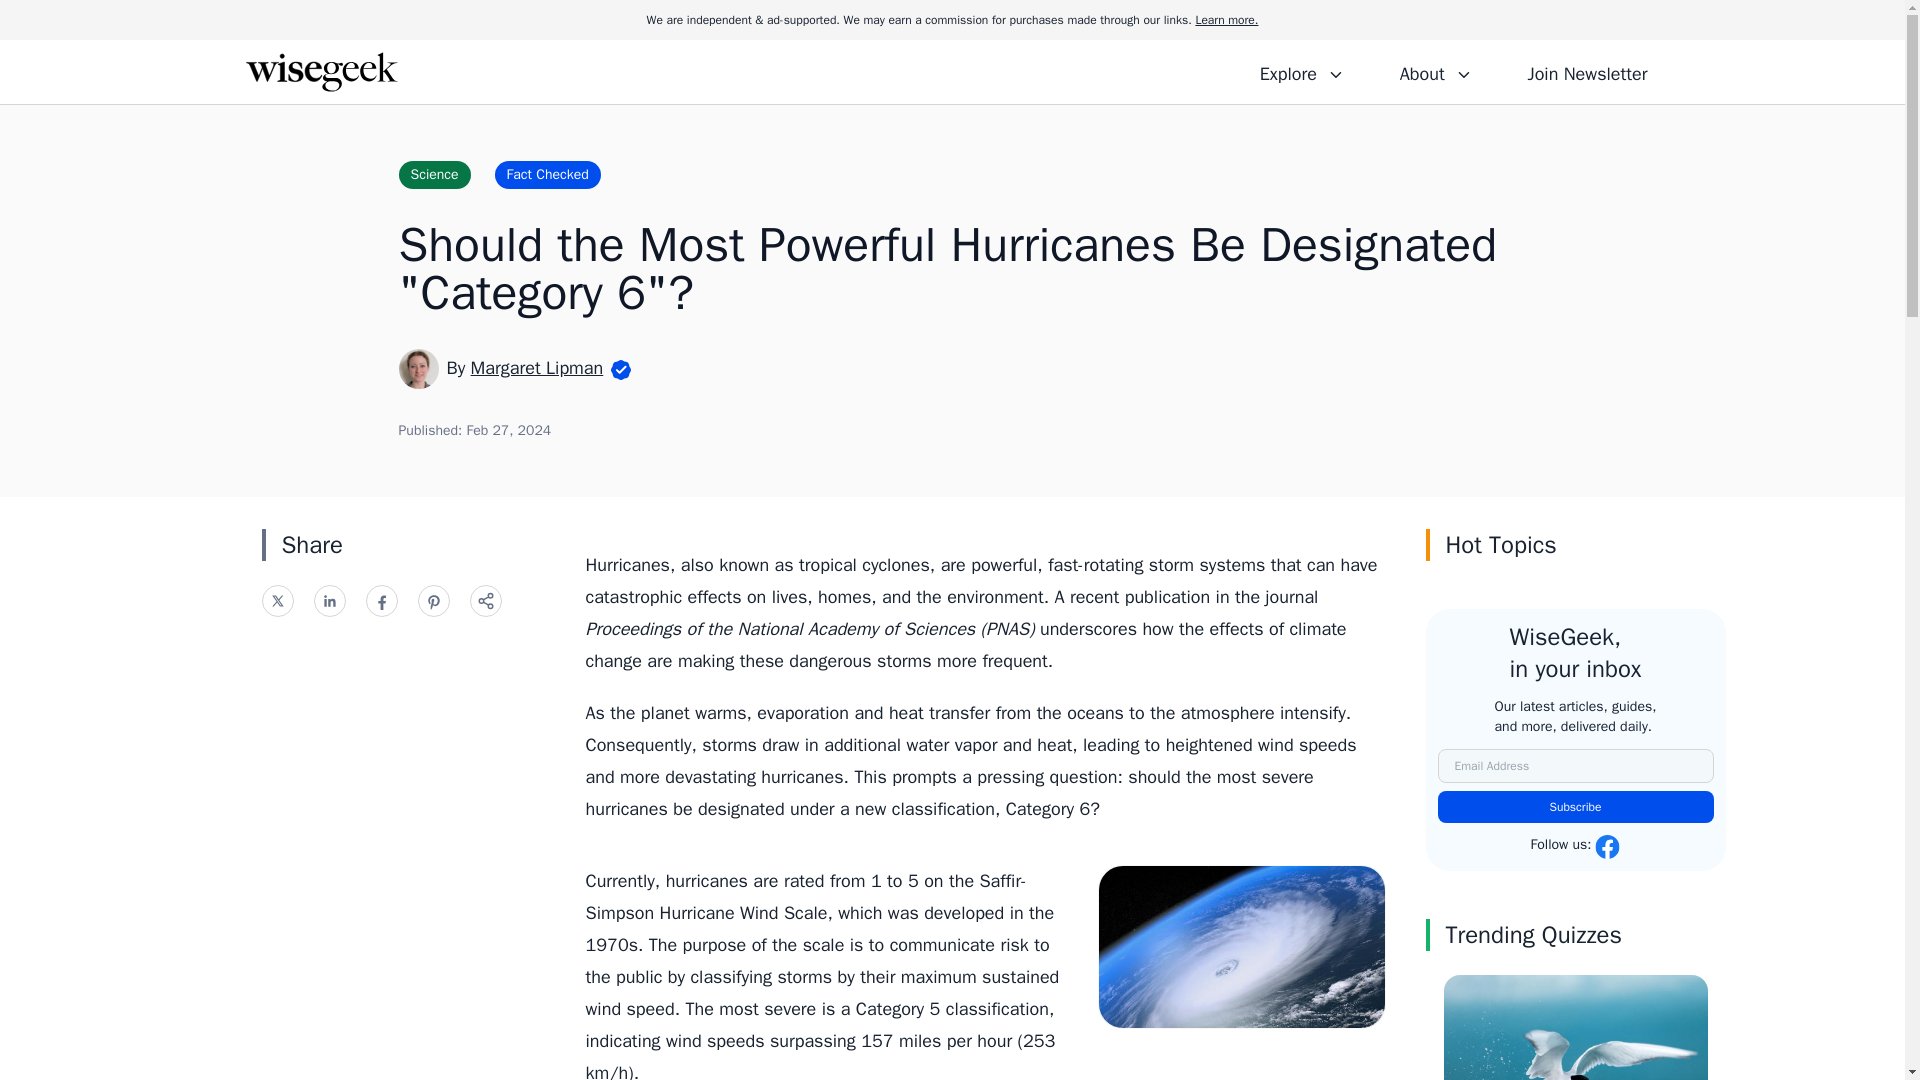 Image resolution: width=1920 pixels, height=1080 pixels. Describe the element at coordinates (548, 174) in the screenshot. I see `Fact Checked` at that location.